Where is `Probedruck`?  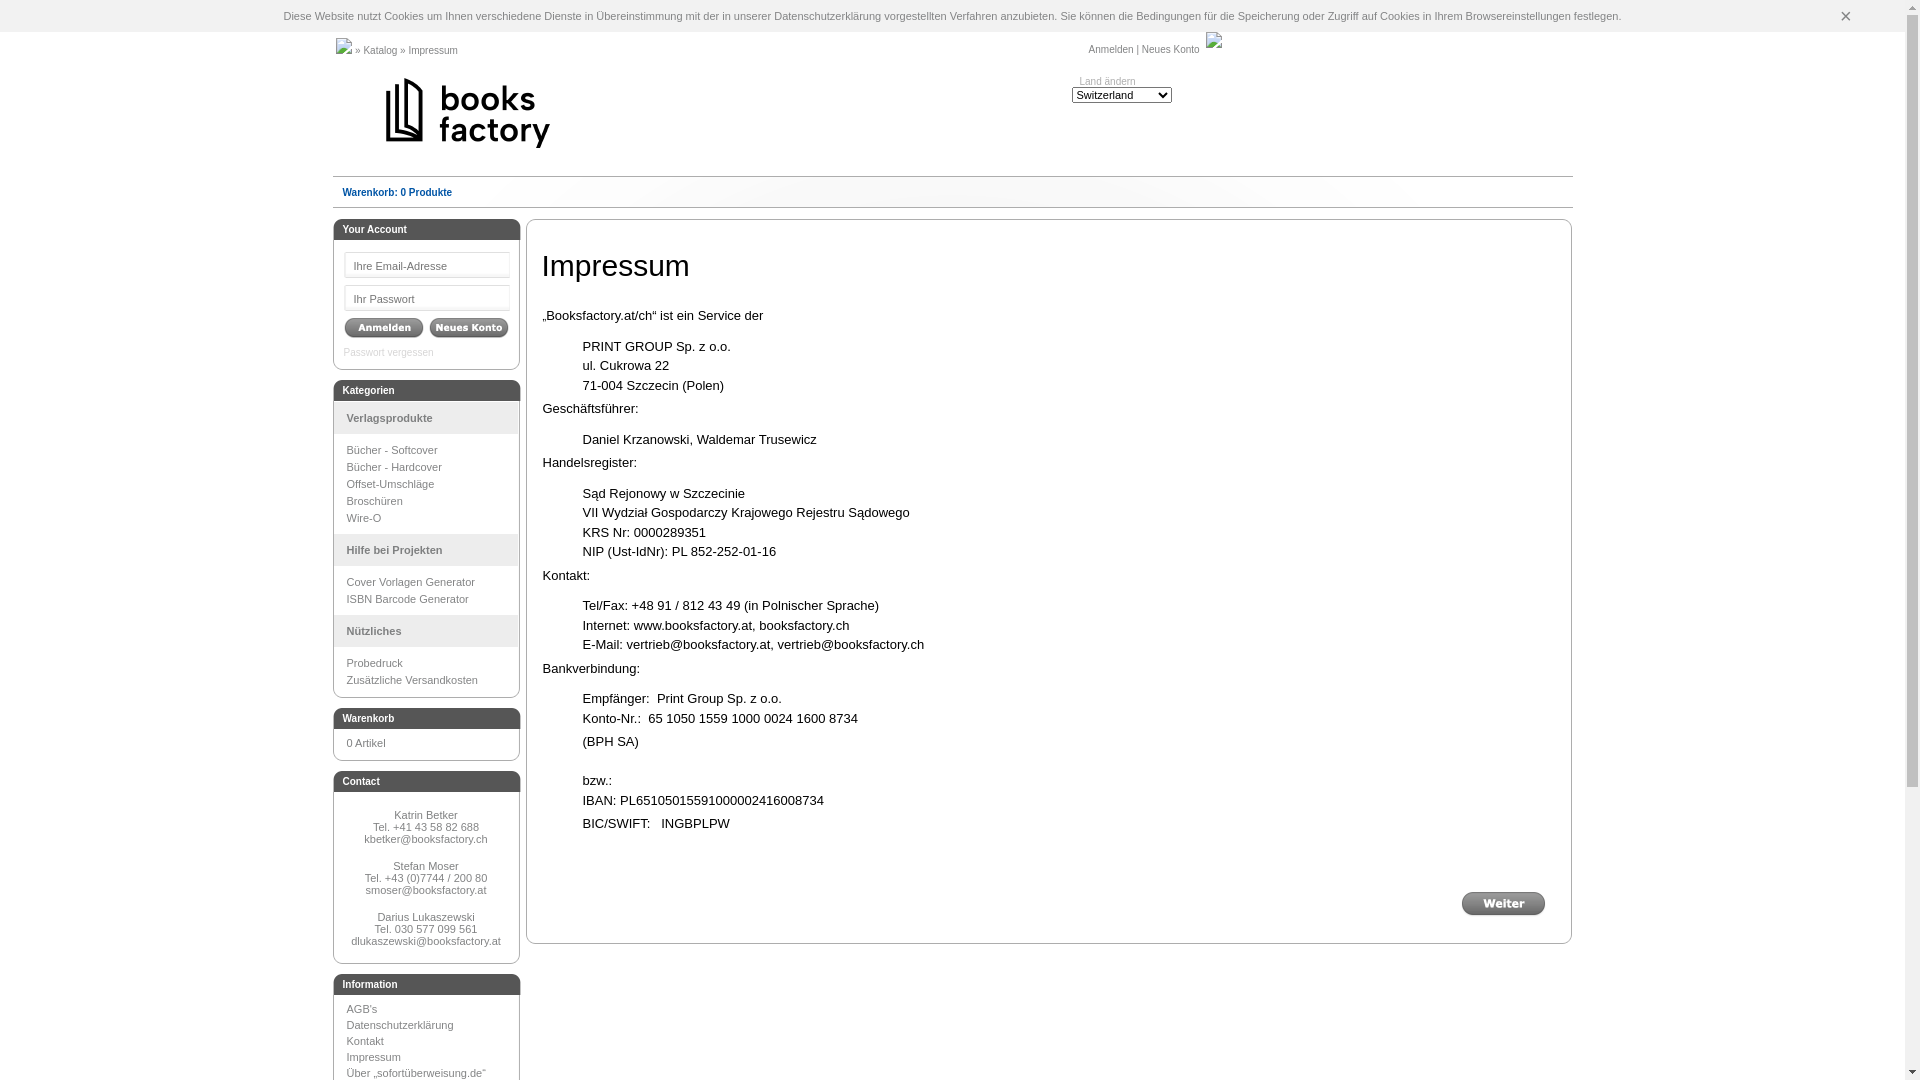
Probedruck is located at coordinates (431, 663).